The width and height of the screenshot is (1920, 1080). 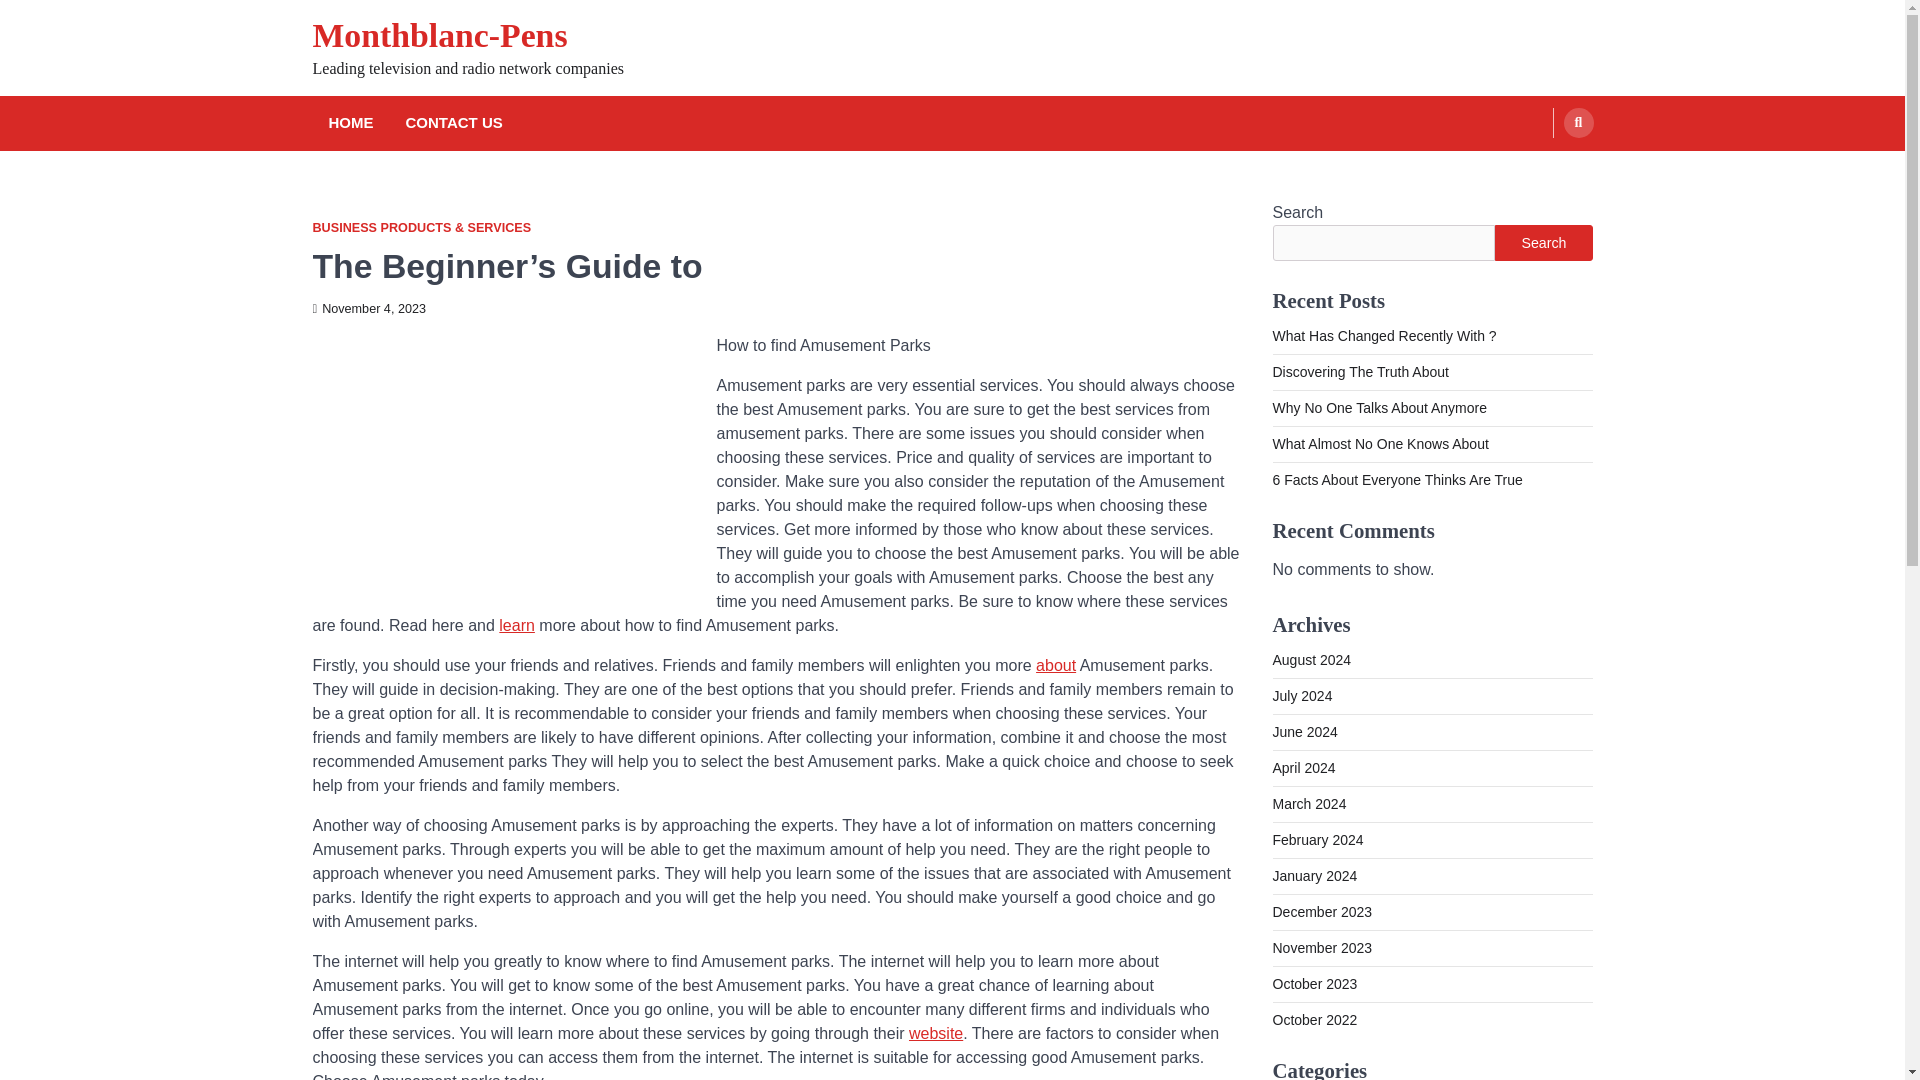 I want to click on Monthblanc-Pens, so click(x=438, y=36).